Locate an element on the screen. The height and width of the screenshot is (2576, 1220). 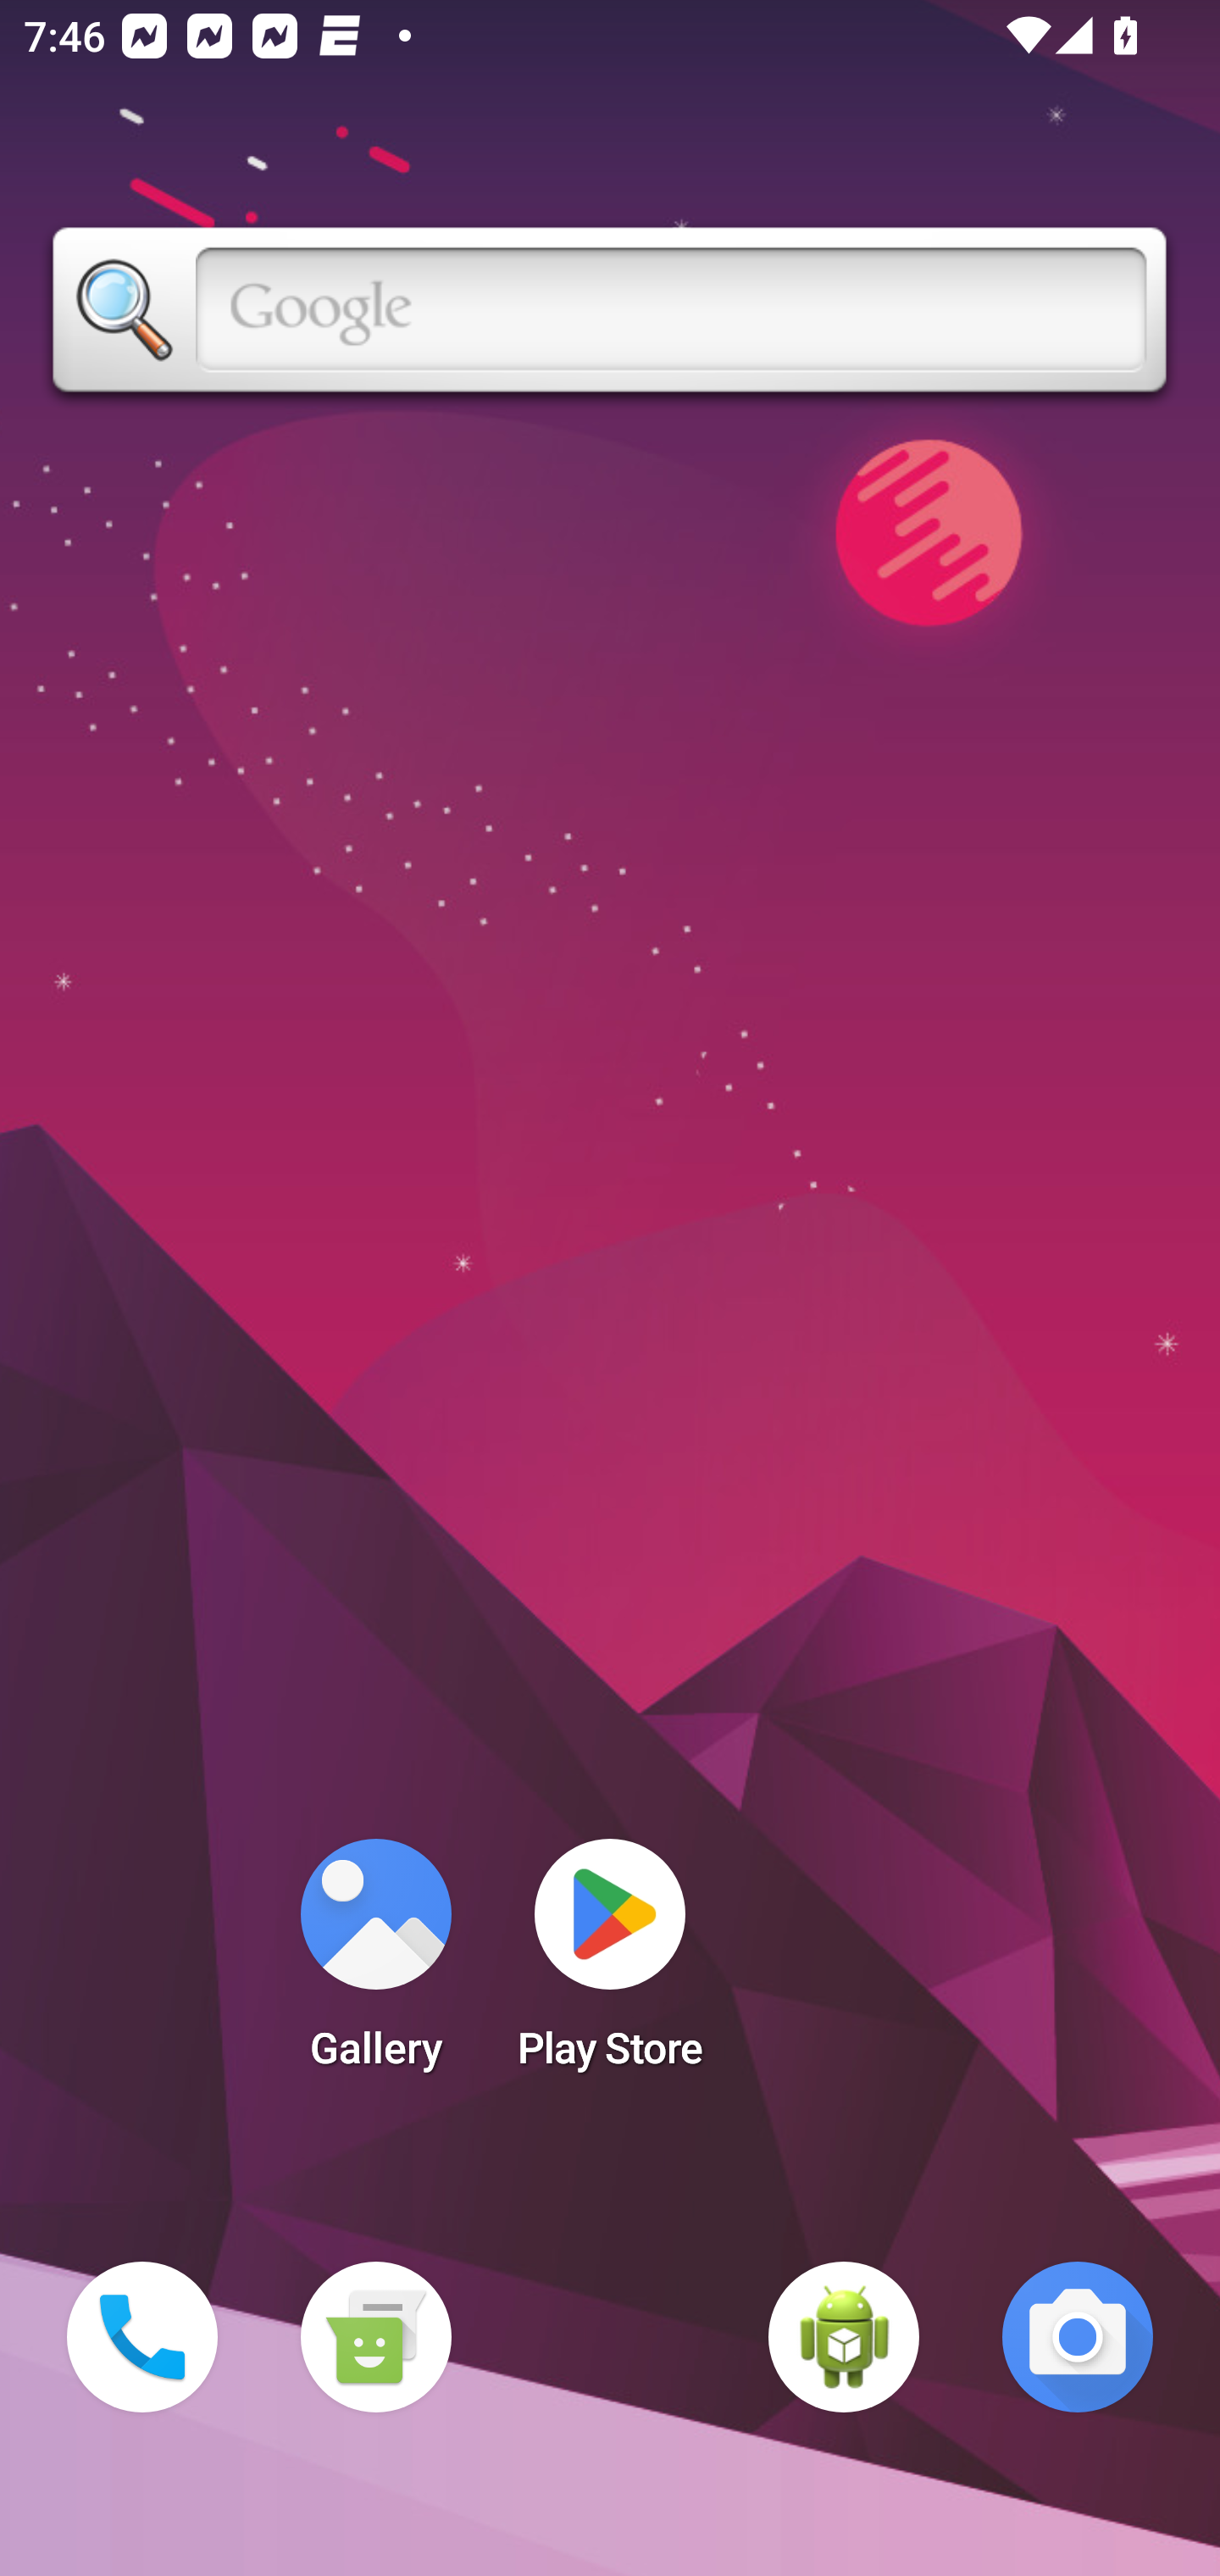
Play Store is located at coordinates (610, 1964).